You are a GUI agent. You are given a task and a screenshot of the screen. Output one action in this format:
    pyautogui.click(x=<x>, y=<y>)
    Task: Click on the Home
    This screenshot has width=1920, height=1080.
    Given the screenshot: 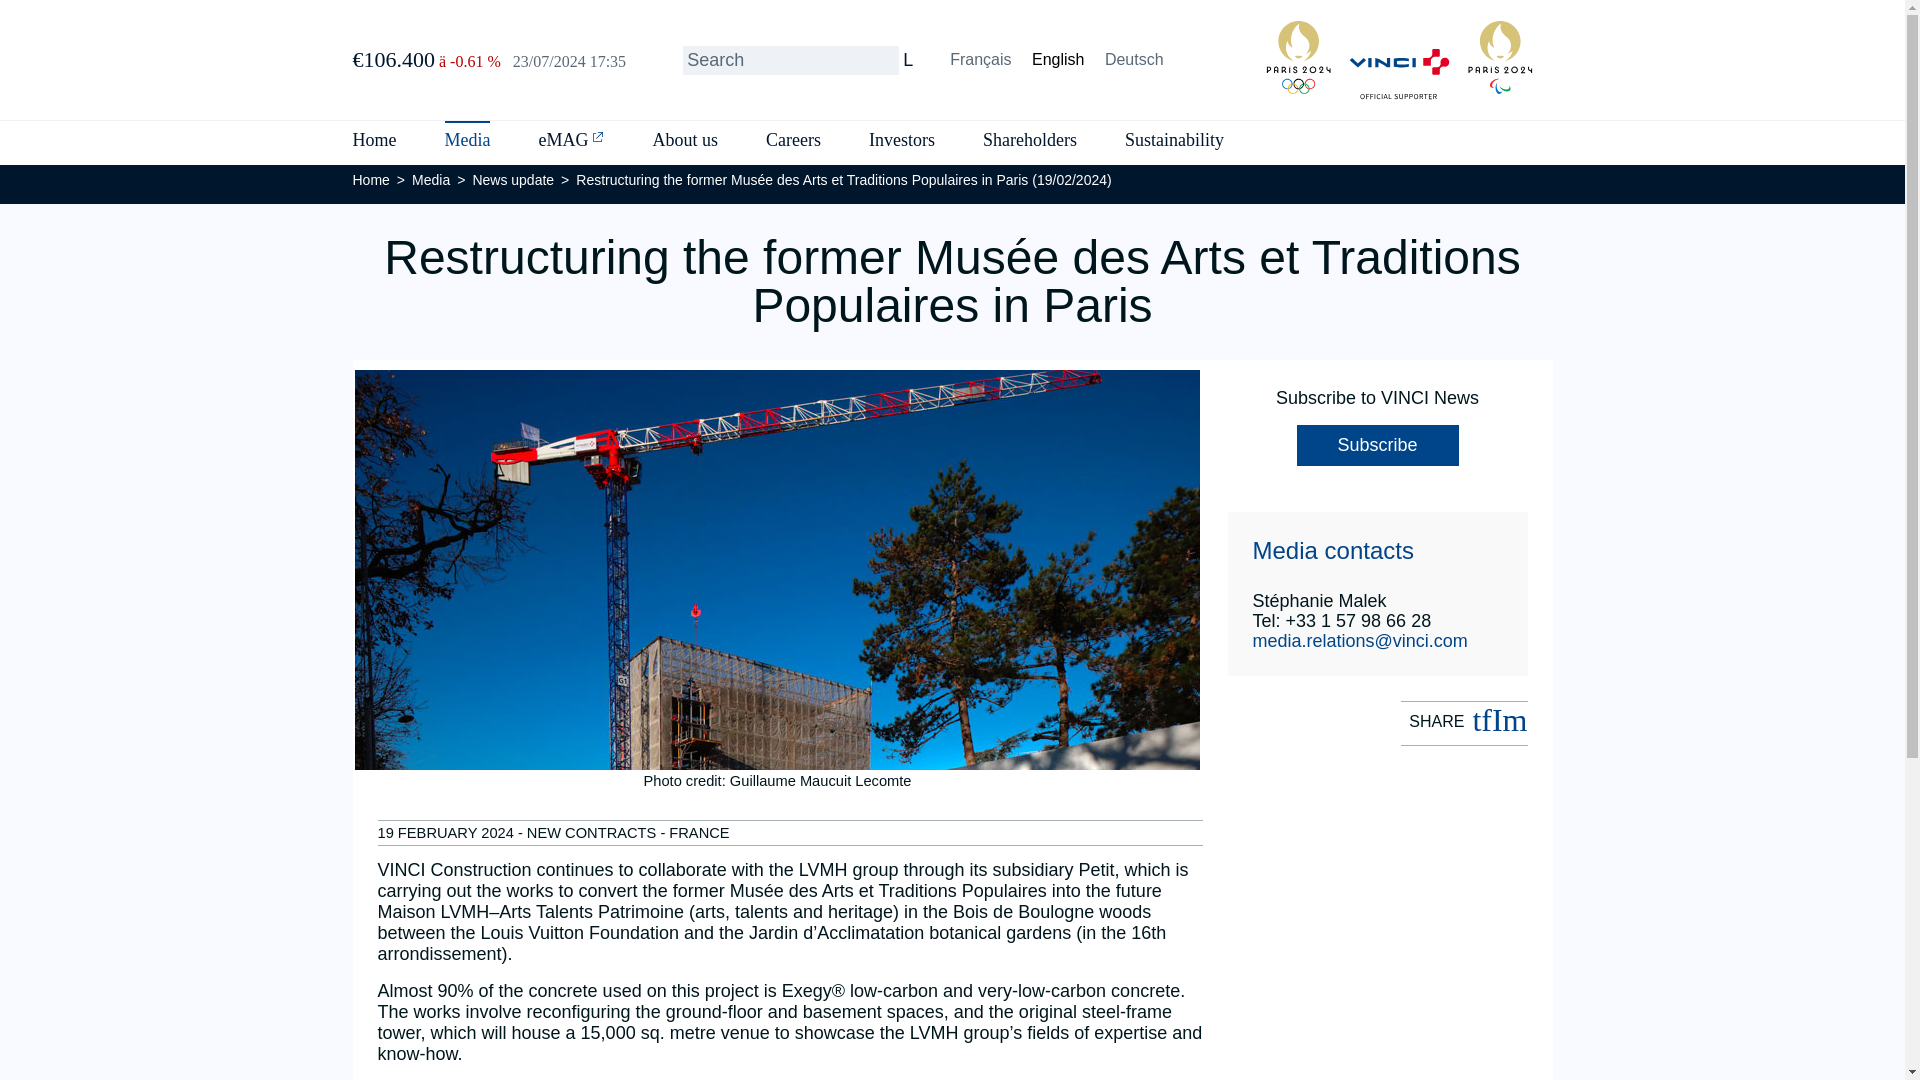 What is the action you would take?
    pyautogui.click(x=373, y=142)
    